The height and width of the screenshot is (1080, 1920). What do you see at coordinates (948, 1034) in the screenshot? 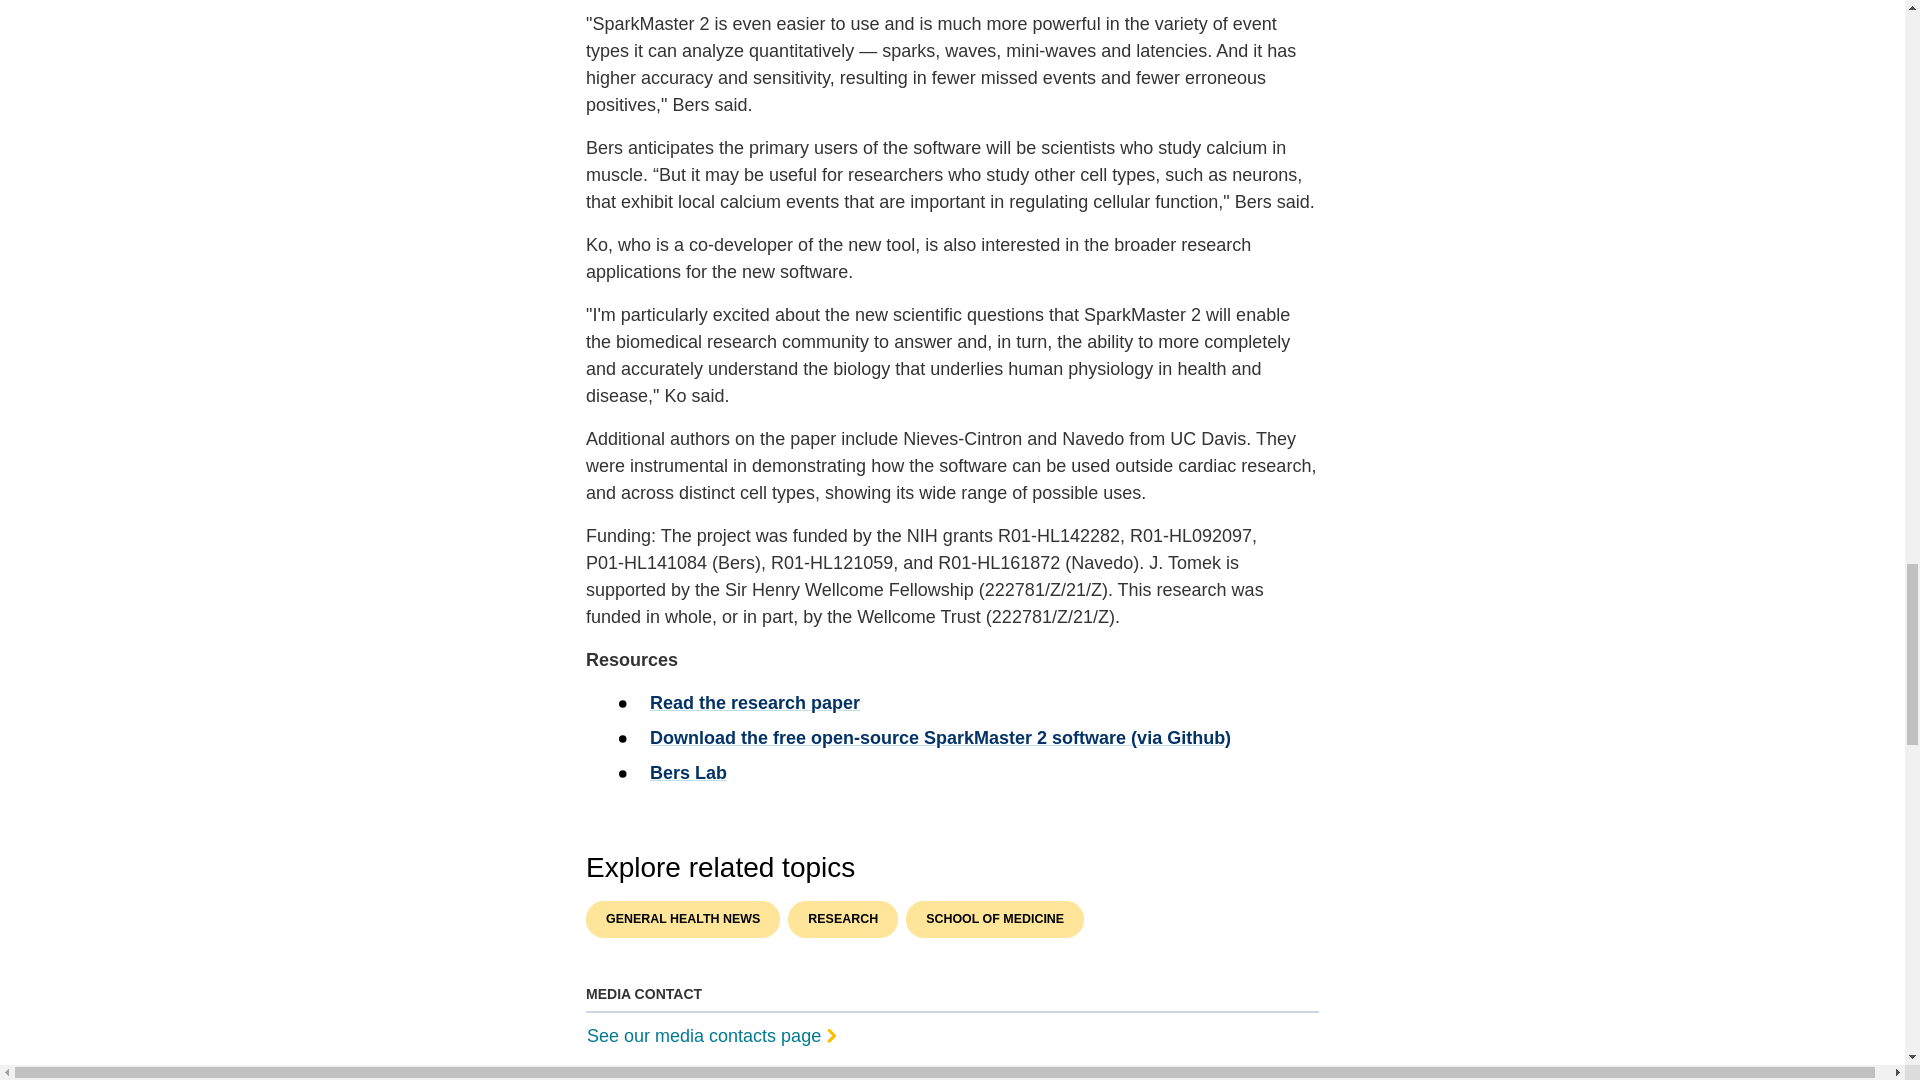
I see `News Contacts` at bounding box center [948, 1034].